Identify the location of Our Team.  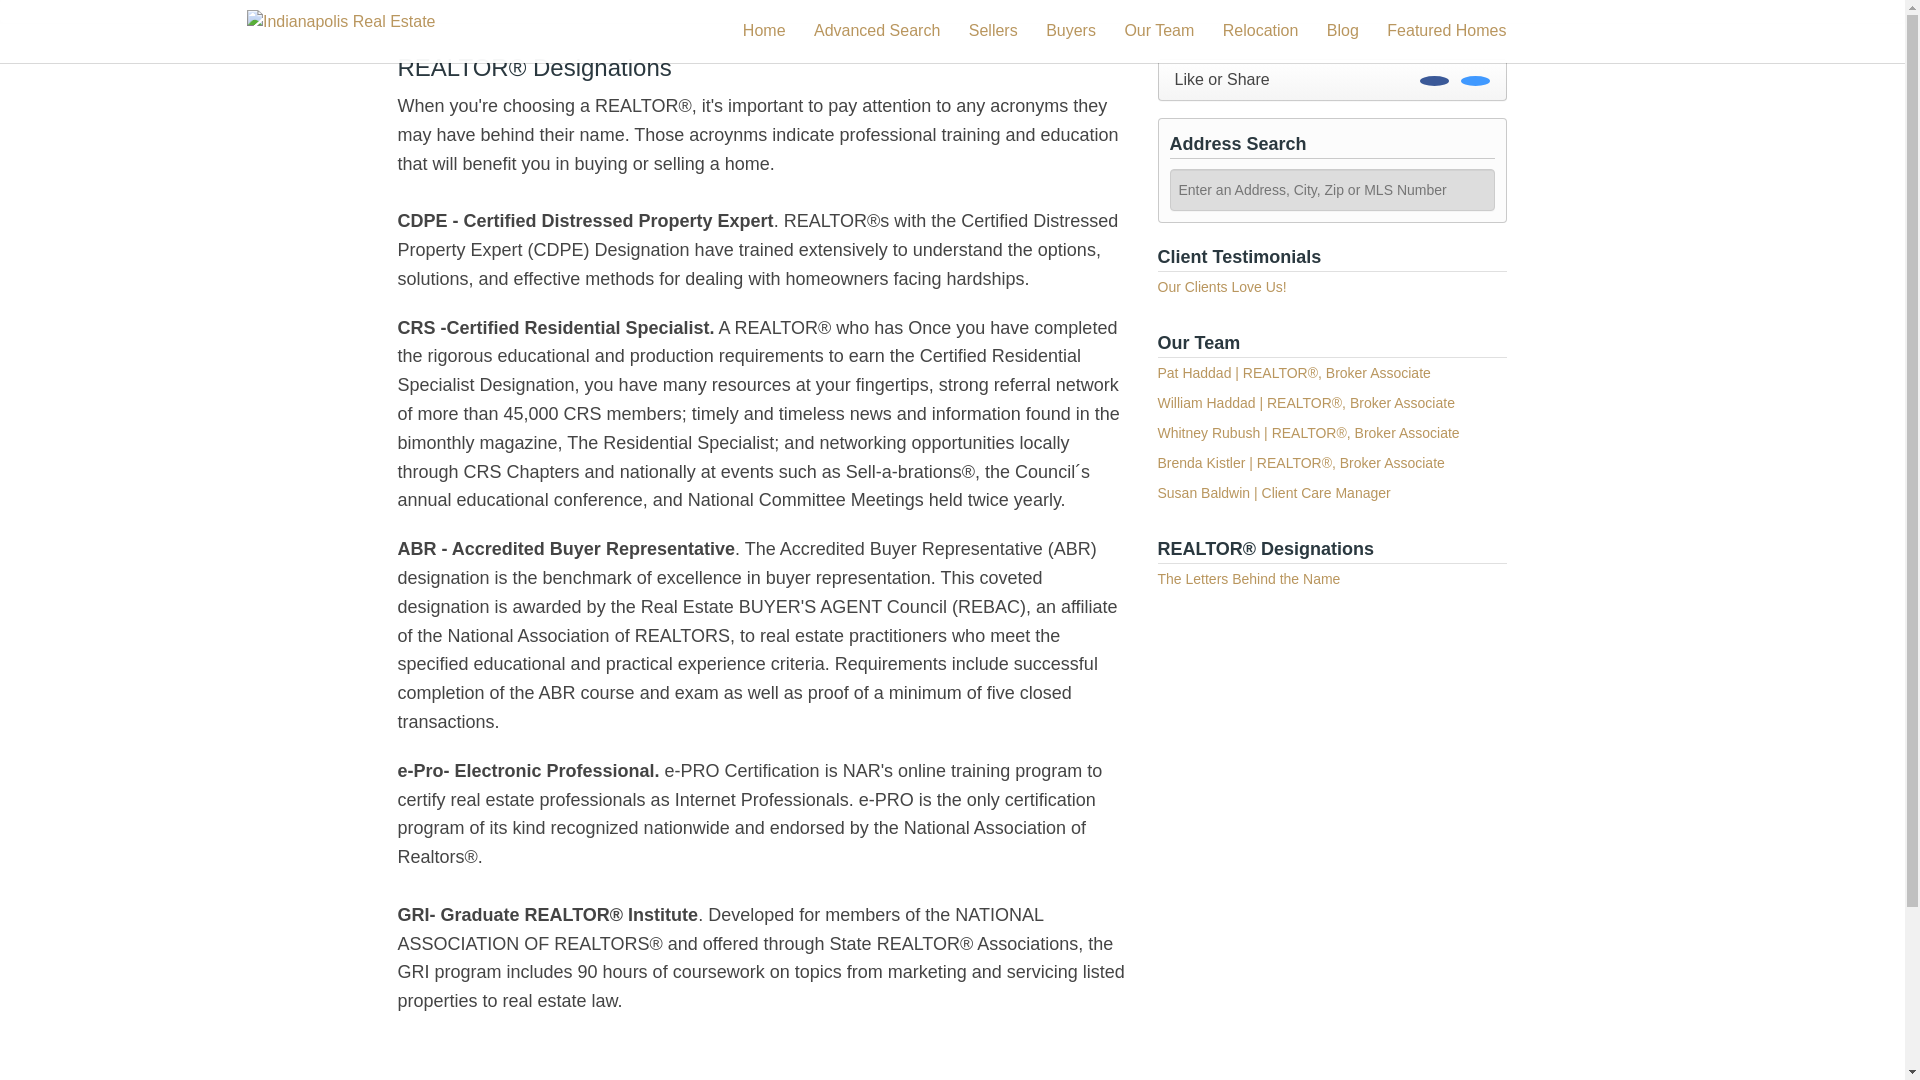
(1158, 30).